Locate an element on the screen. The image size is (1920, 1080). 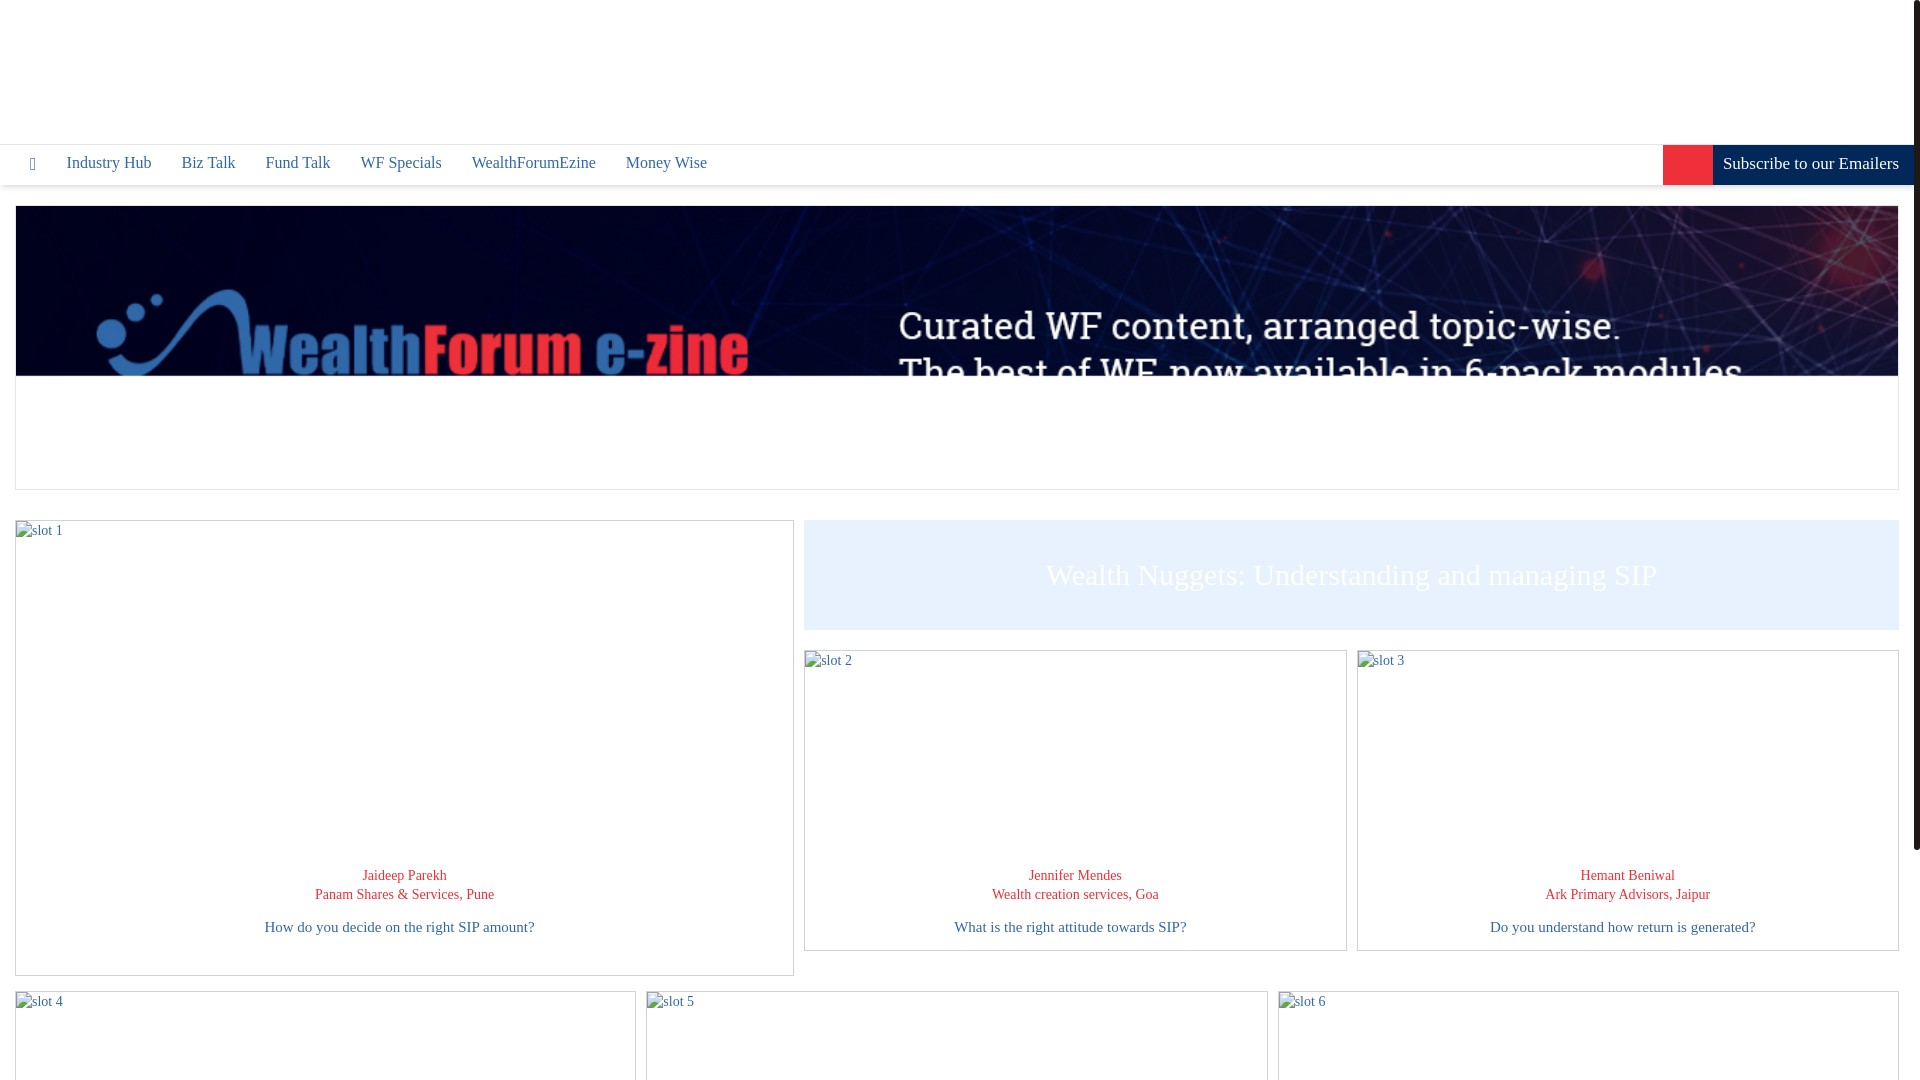
Do you understand how return is generated? is located at coordinates (1628, 926).